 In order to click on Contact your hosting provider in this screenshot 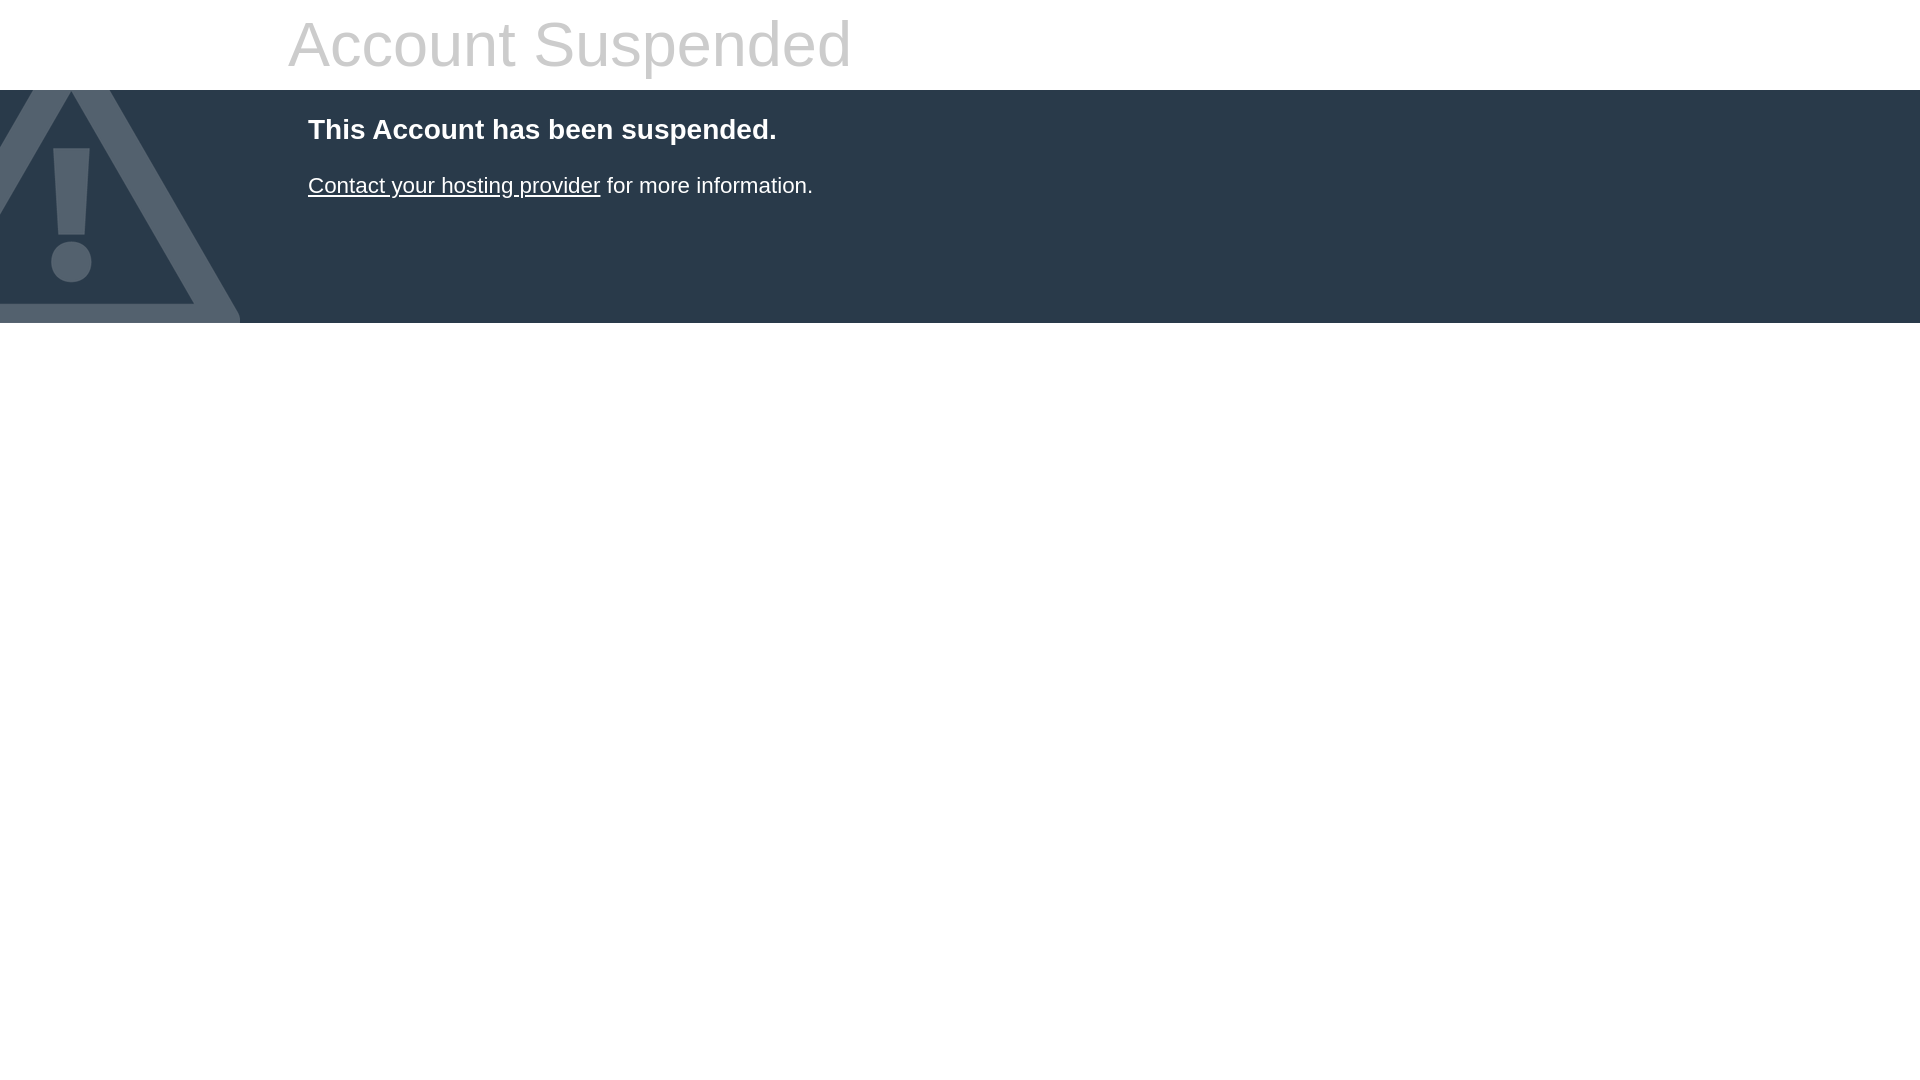, I will do `click(453, 184)`.